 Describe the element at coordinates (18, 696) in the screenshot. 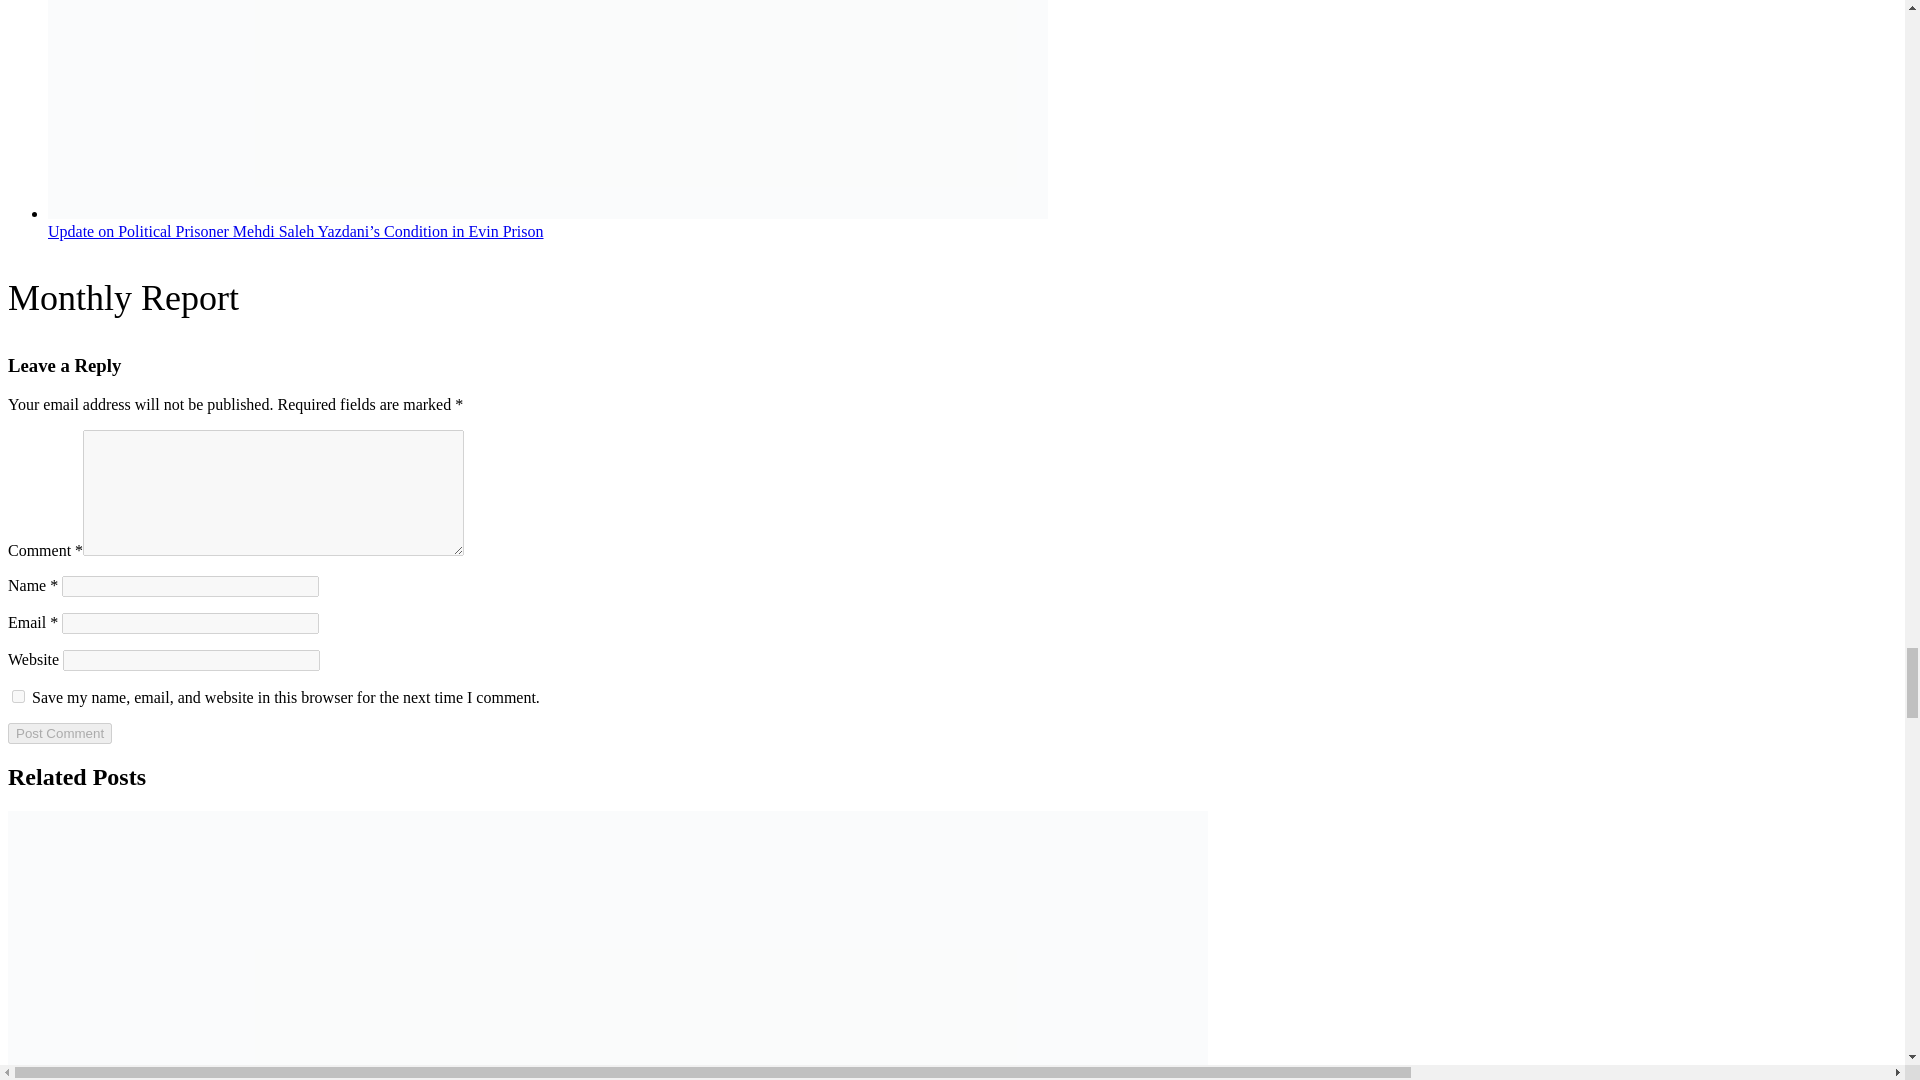

I see `yes` at that location.